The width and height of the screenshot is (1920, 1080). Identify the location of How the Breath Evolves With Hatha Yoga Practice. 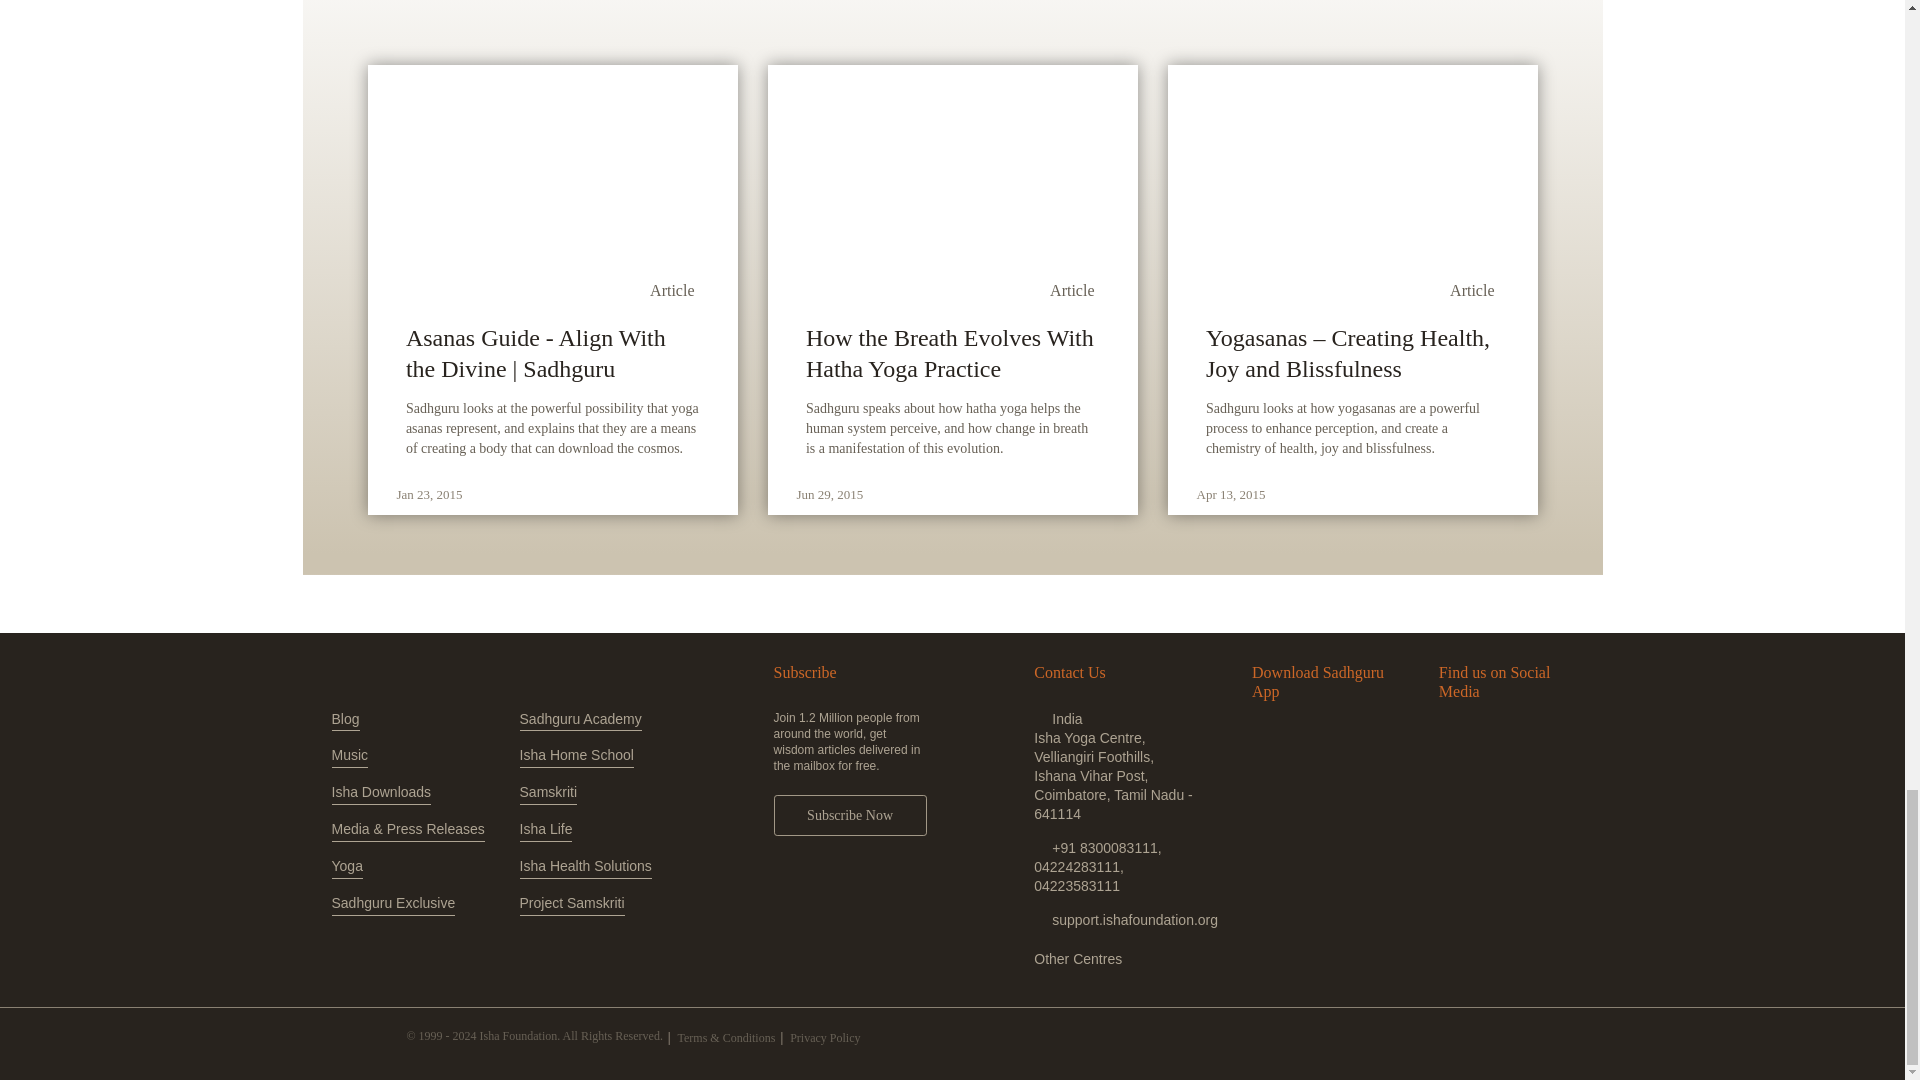
(952, 353).